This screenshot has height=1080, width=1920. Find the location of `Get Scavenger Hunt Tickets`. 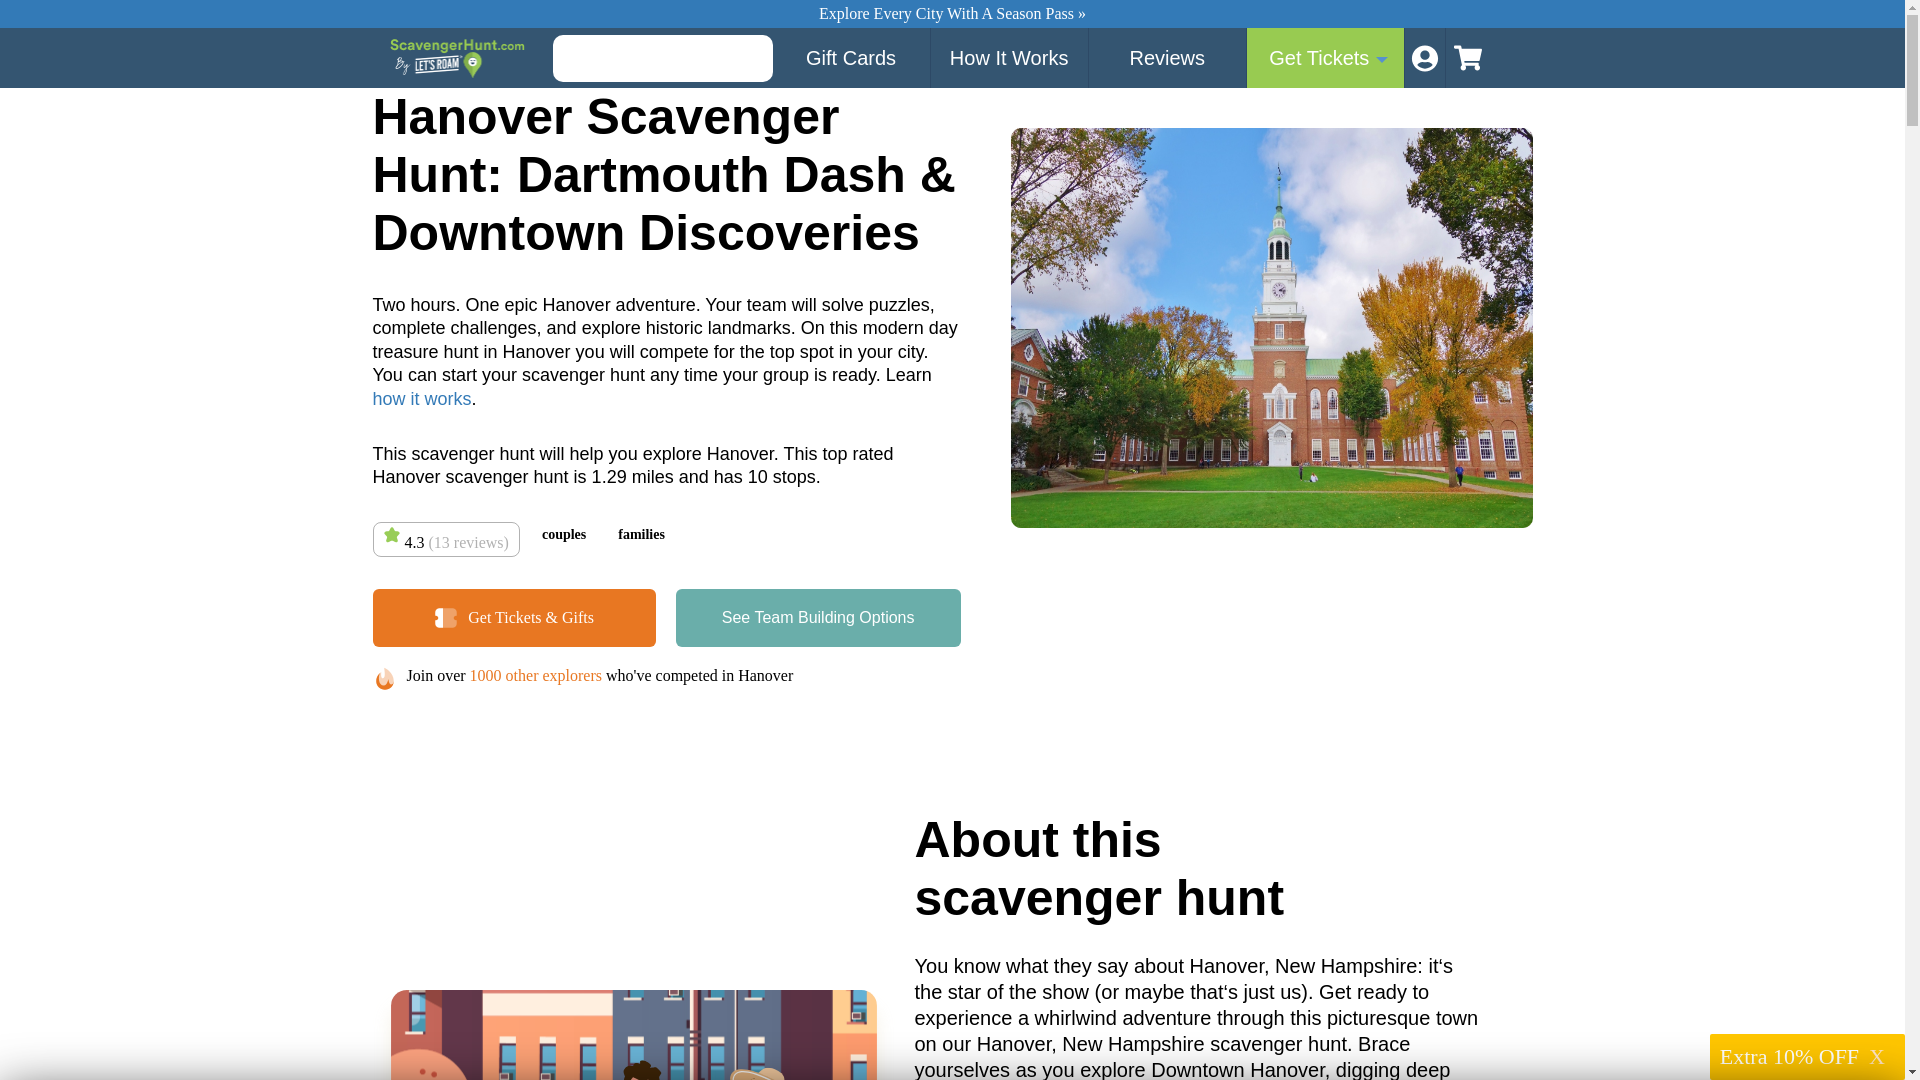

Get Scavenger Hunt Tickets is located at coordinates (1326, 58).